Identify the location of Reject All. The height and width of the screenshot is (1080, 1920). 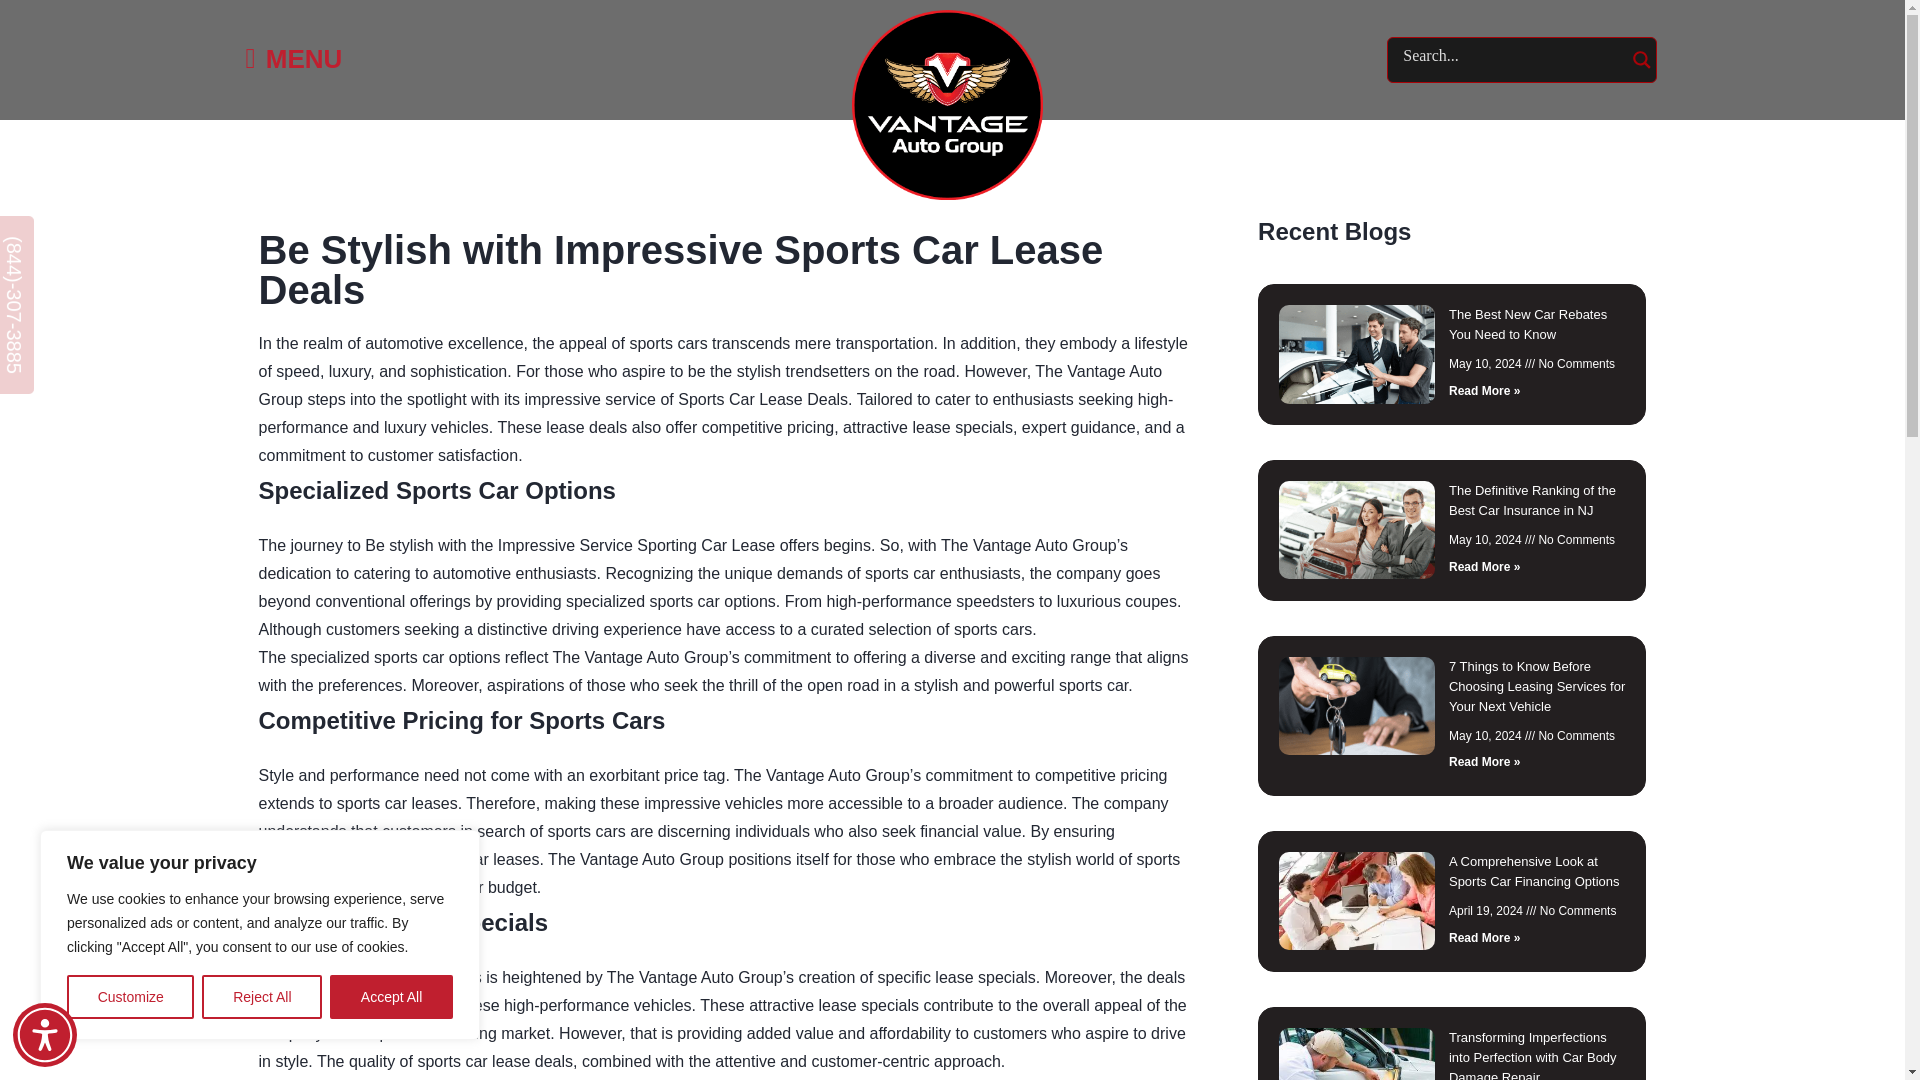
(262, 997).